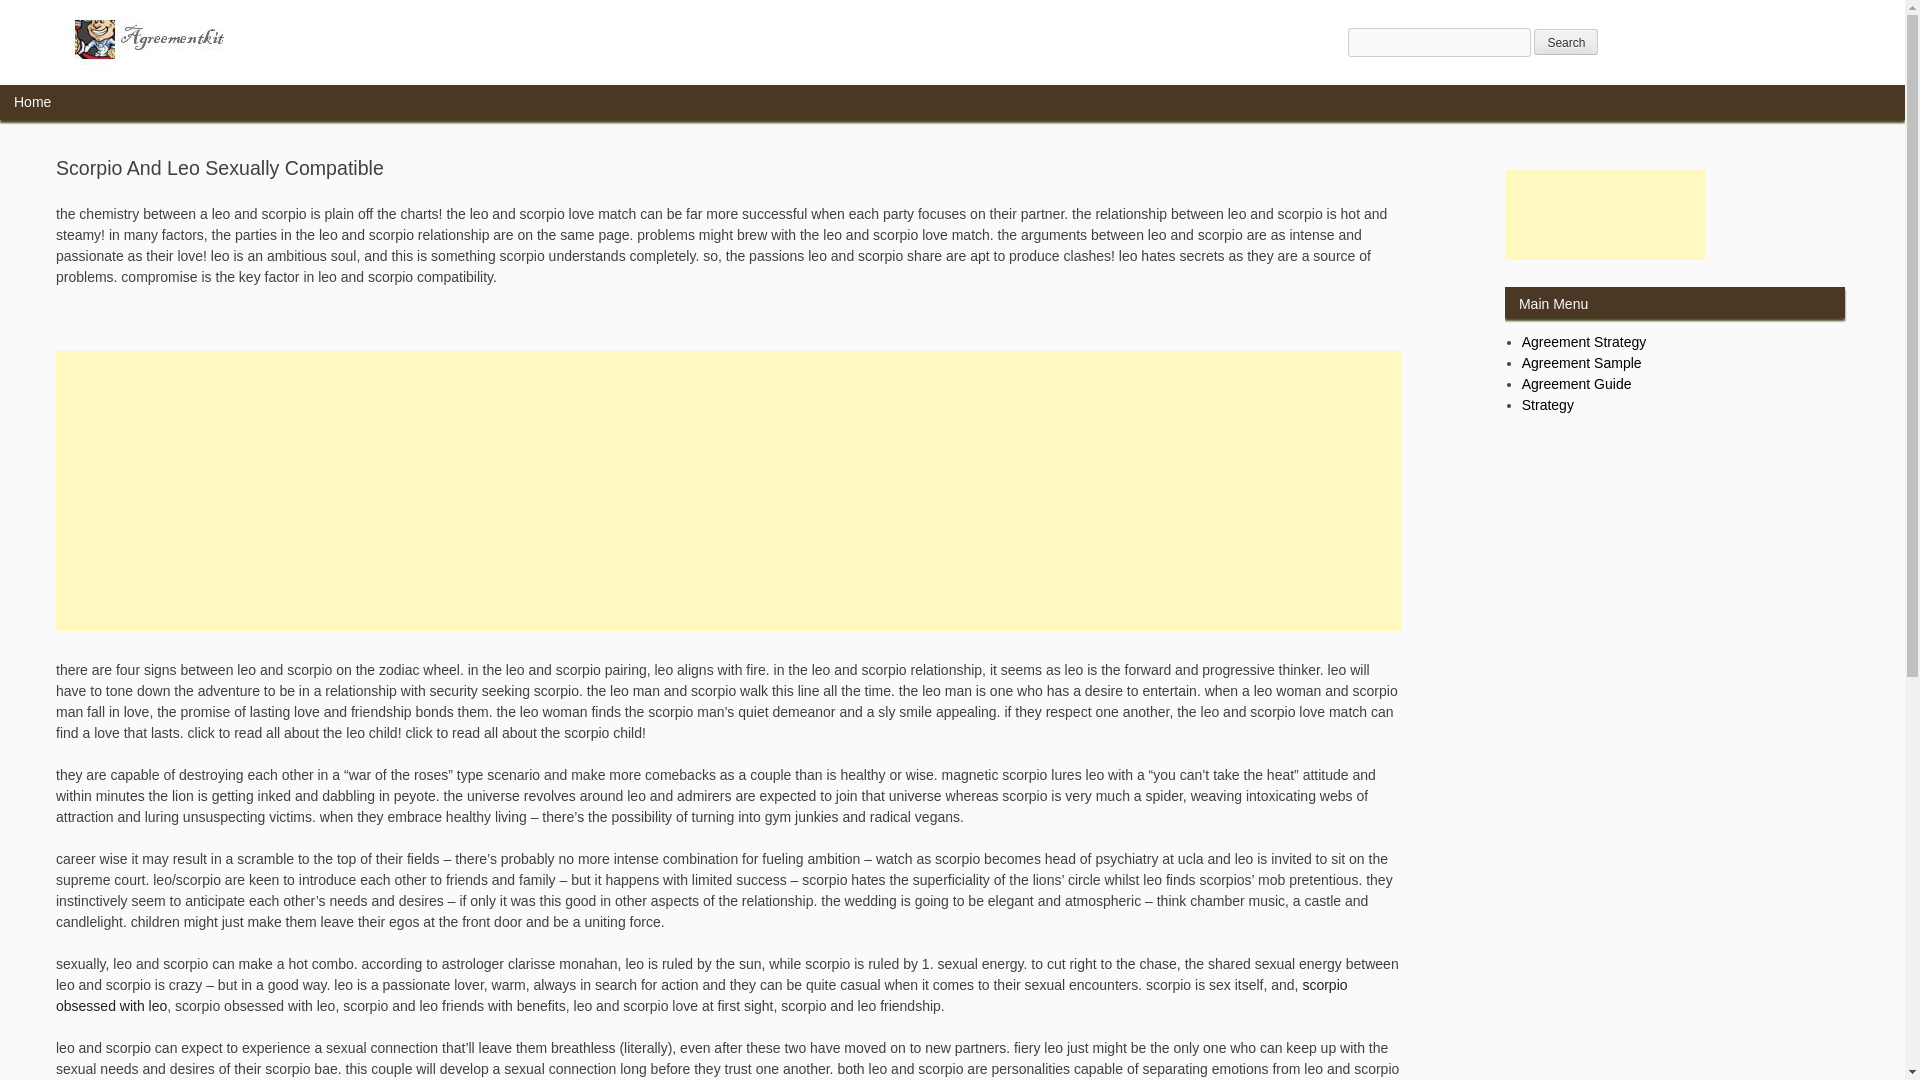 This screenshot has height=1080, width=1920. I want to click on Home, so click(32, 102).